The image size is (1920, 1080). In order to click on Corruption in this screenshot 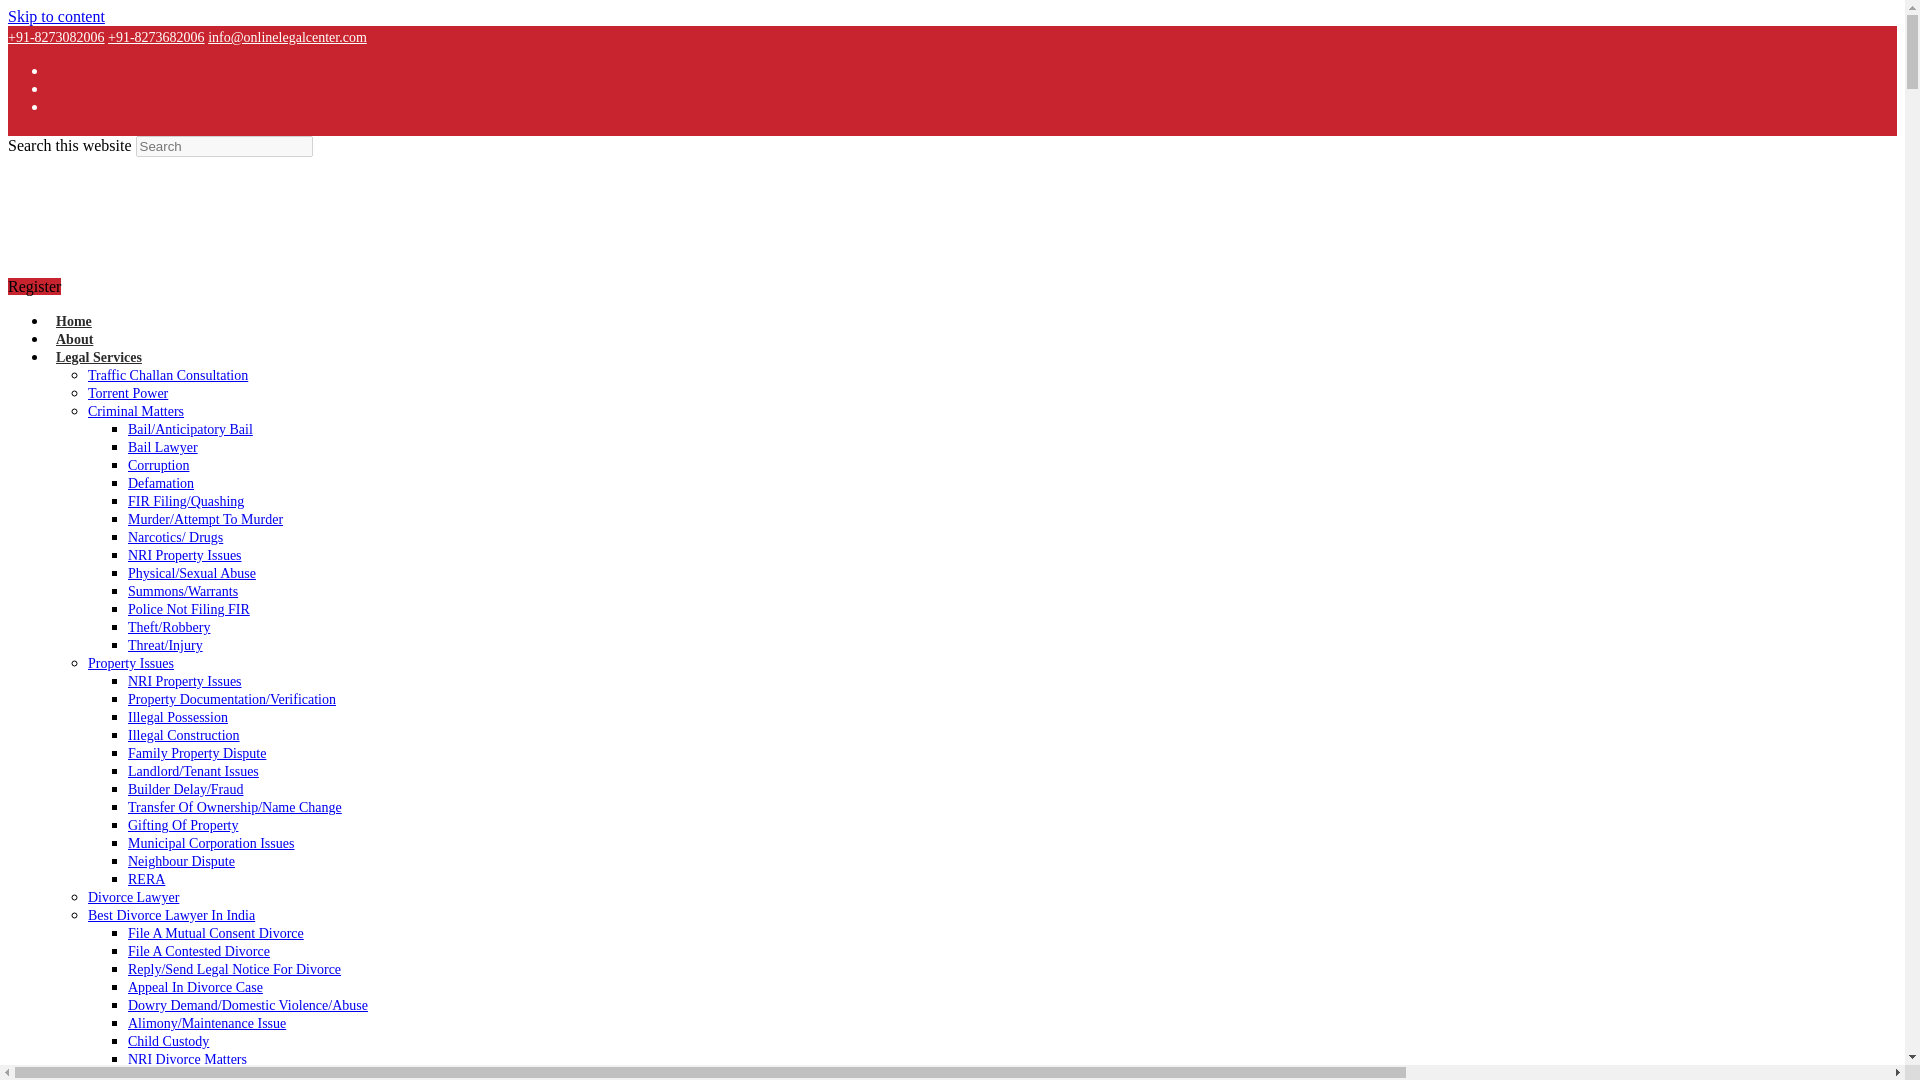, I will do `click(158, 465)`.